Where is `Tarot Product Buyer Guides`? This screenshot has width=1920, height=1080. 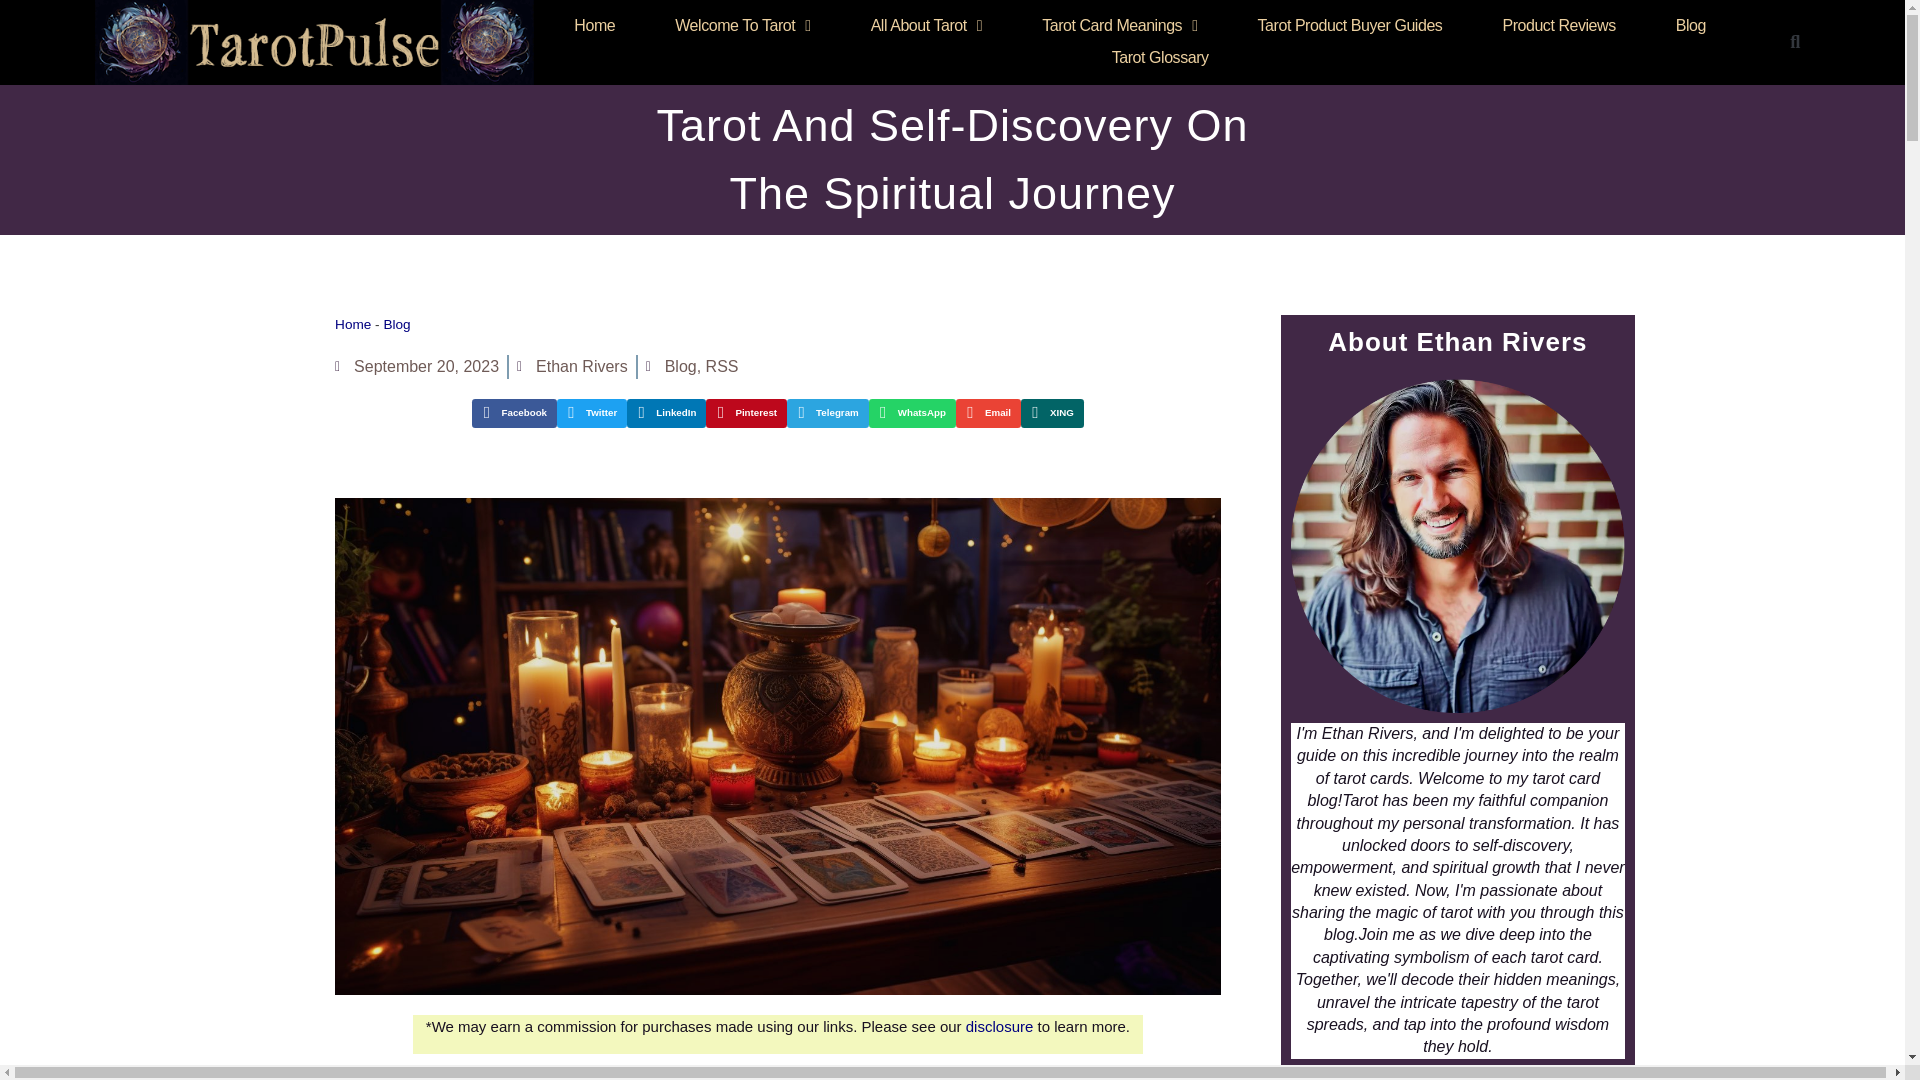 Tarot Product Buyer Guides is located at coordinates (1350, 26).